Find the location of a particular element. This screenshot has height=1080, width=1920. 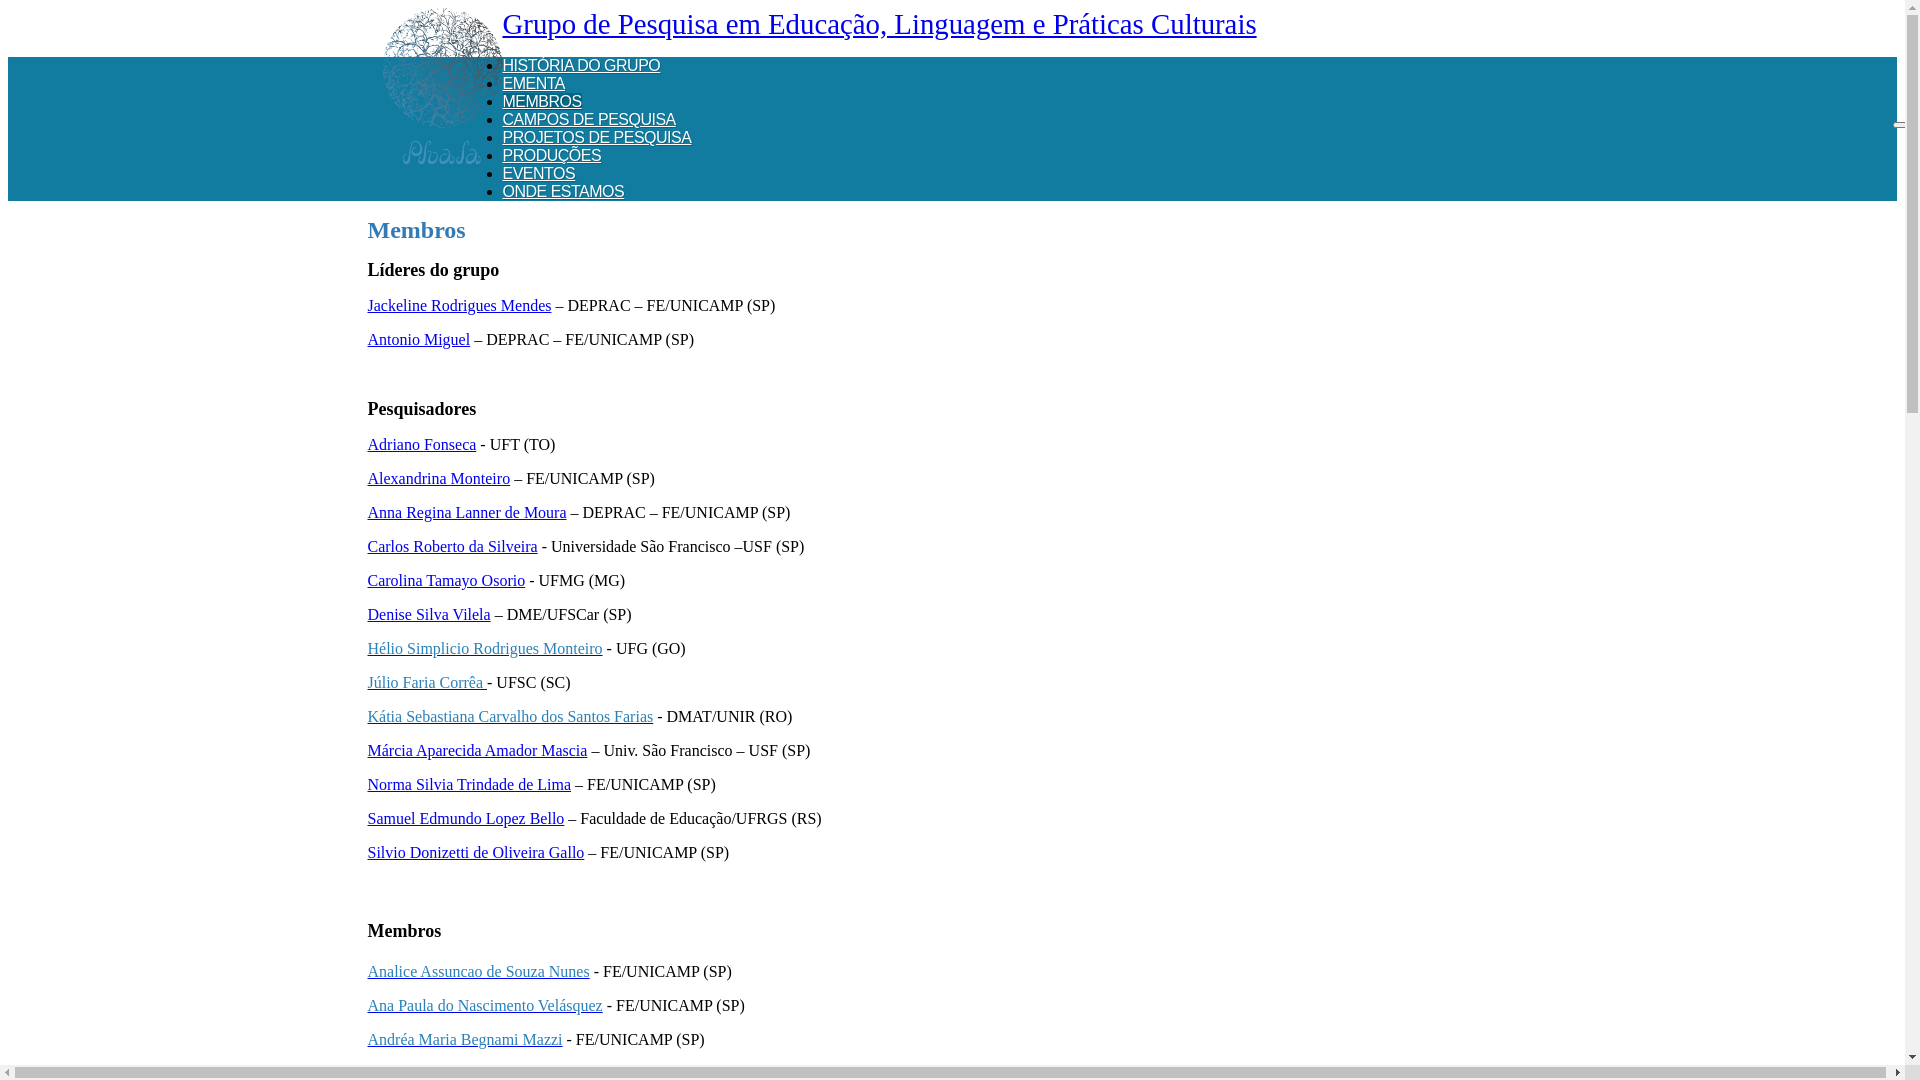

Anna Regina Lanner de Moura is located at coordinates (468, 512).